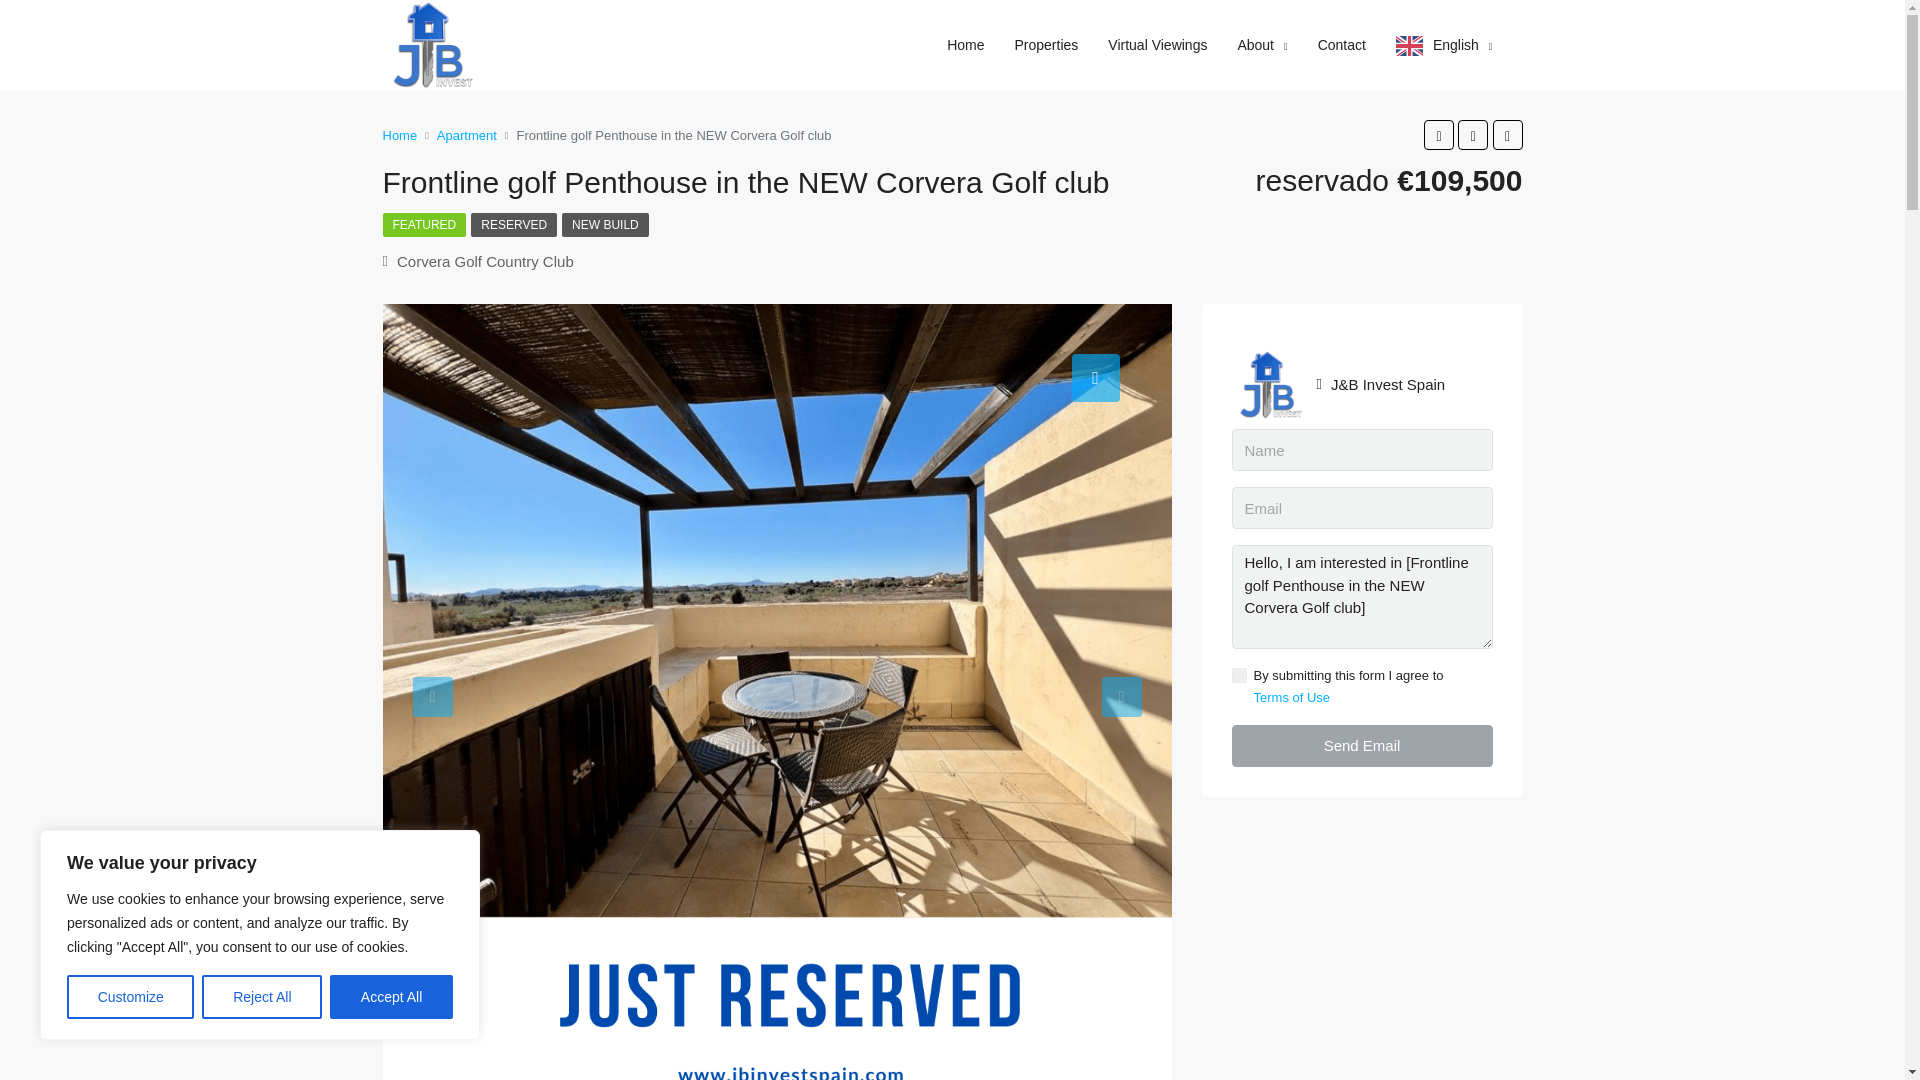 The image size is (1920, 1080). What do you see at coordinates (1047, 44) in the screenshot?
I see `Properties` at bounding box center [1047, 44].